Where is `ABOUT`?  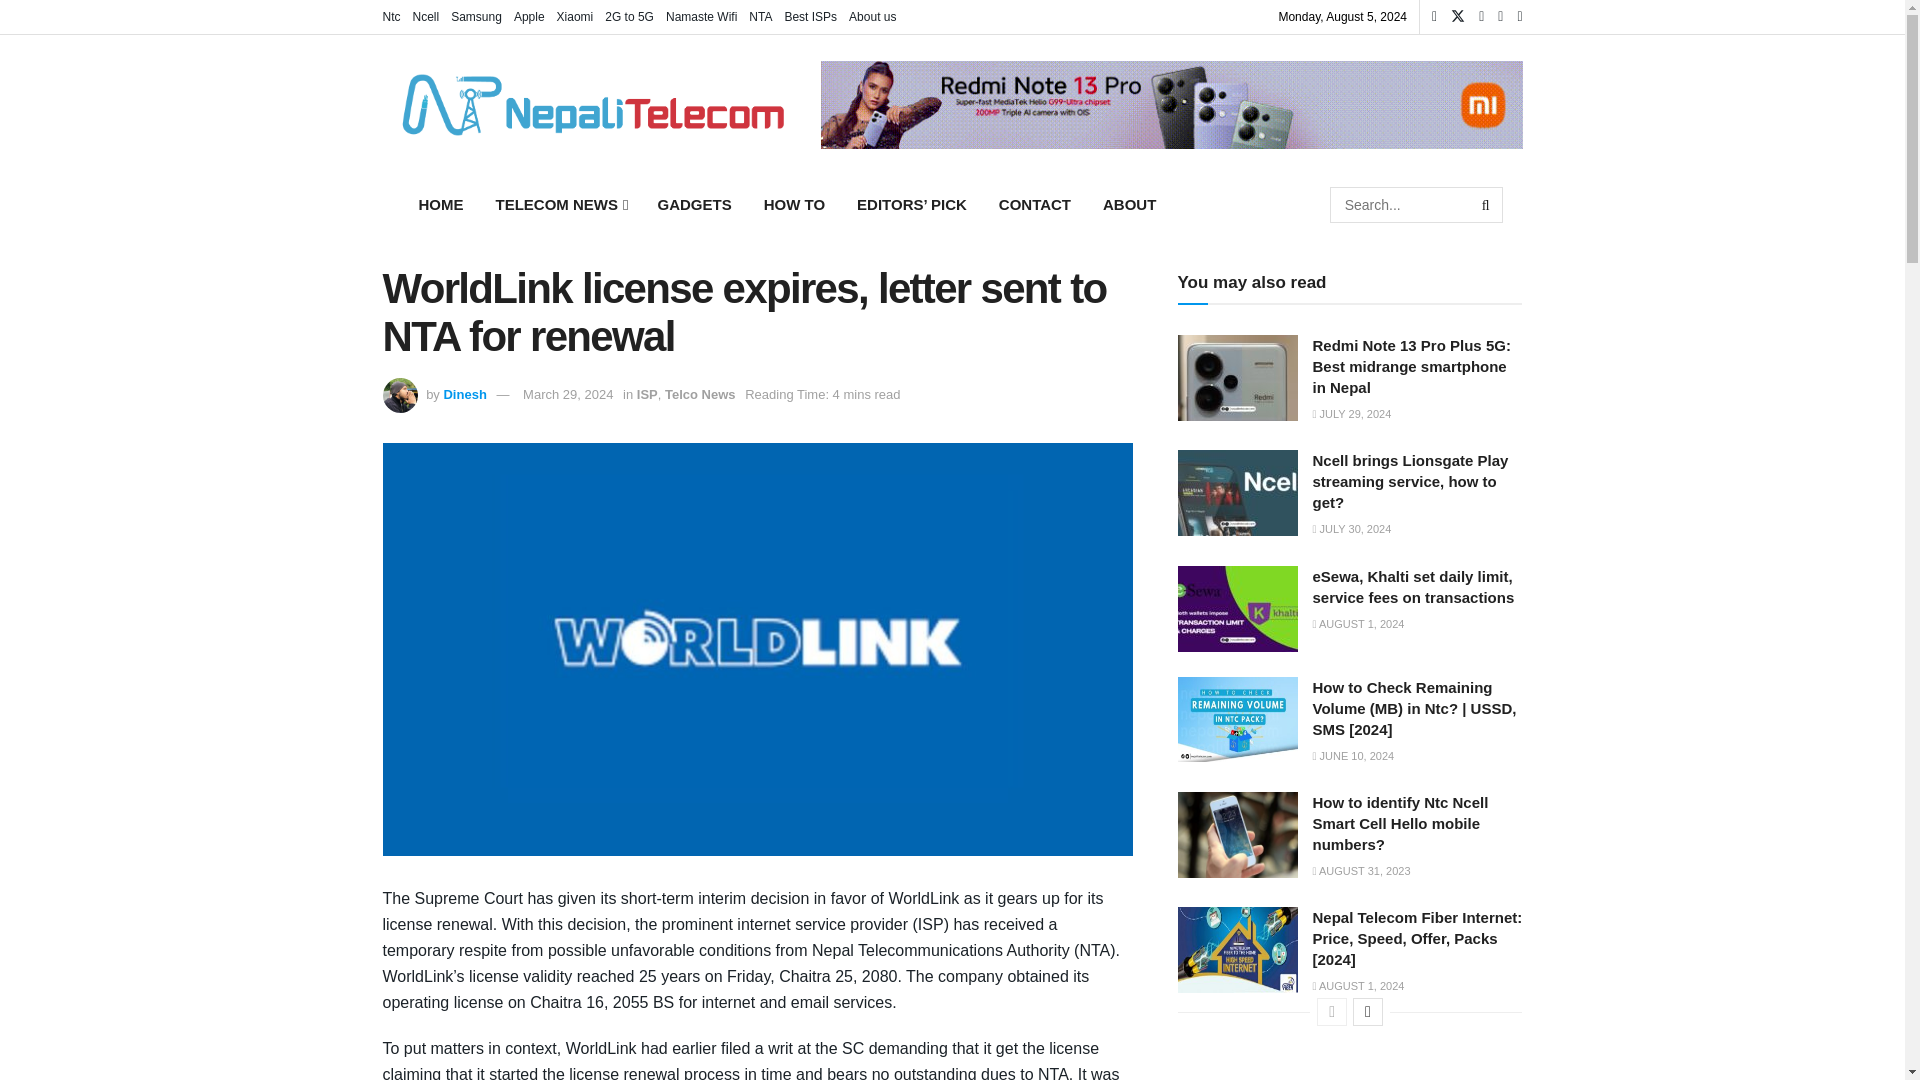 ABOUT is located at coordinates (1128, 204).